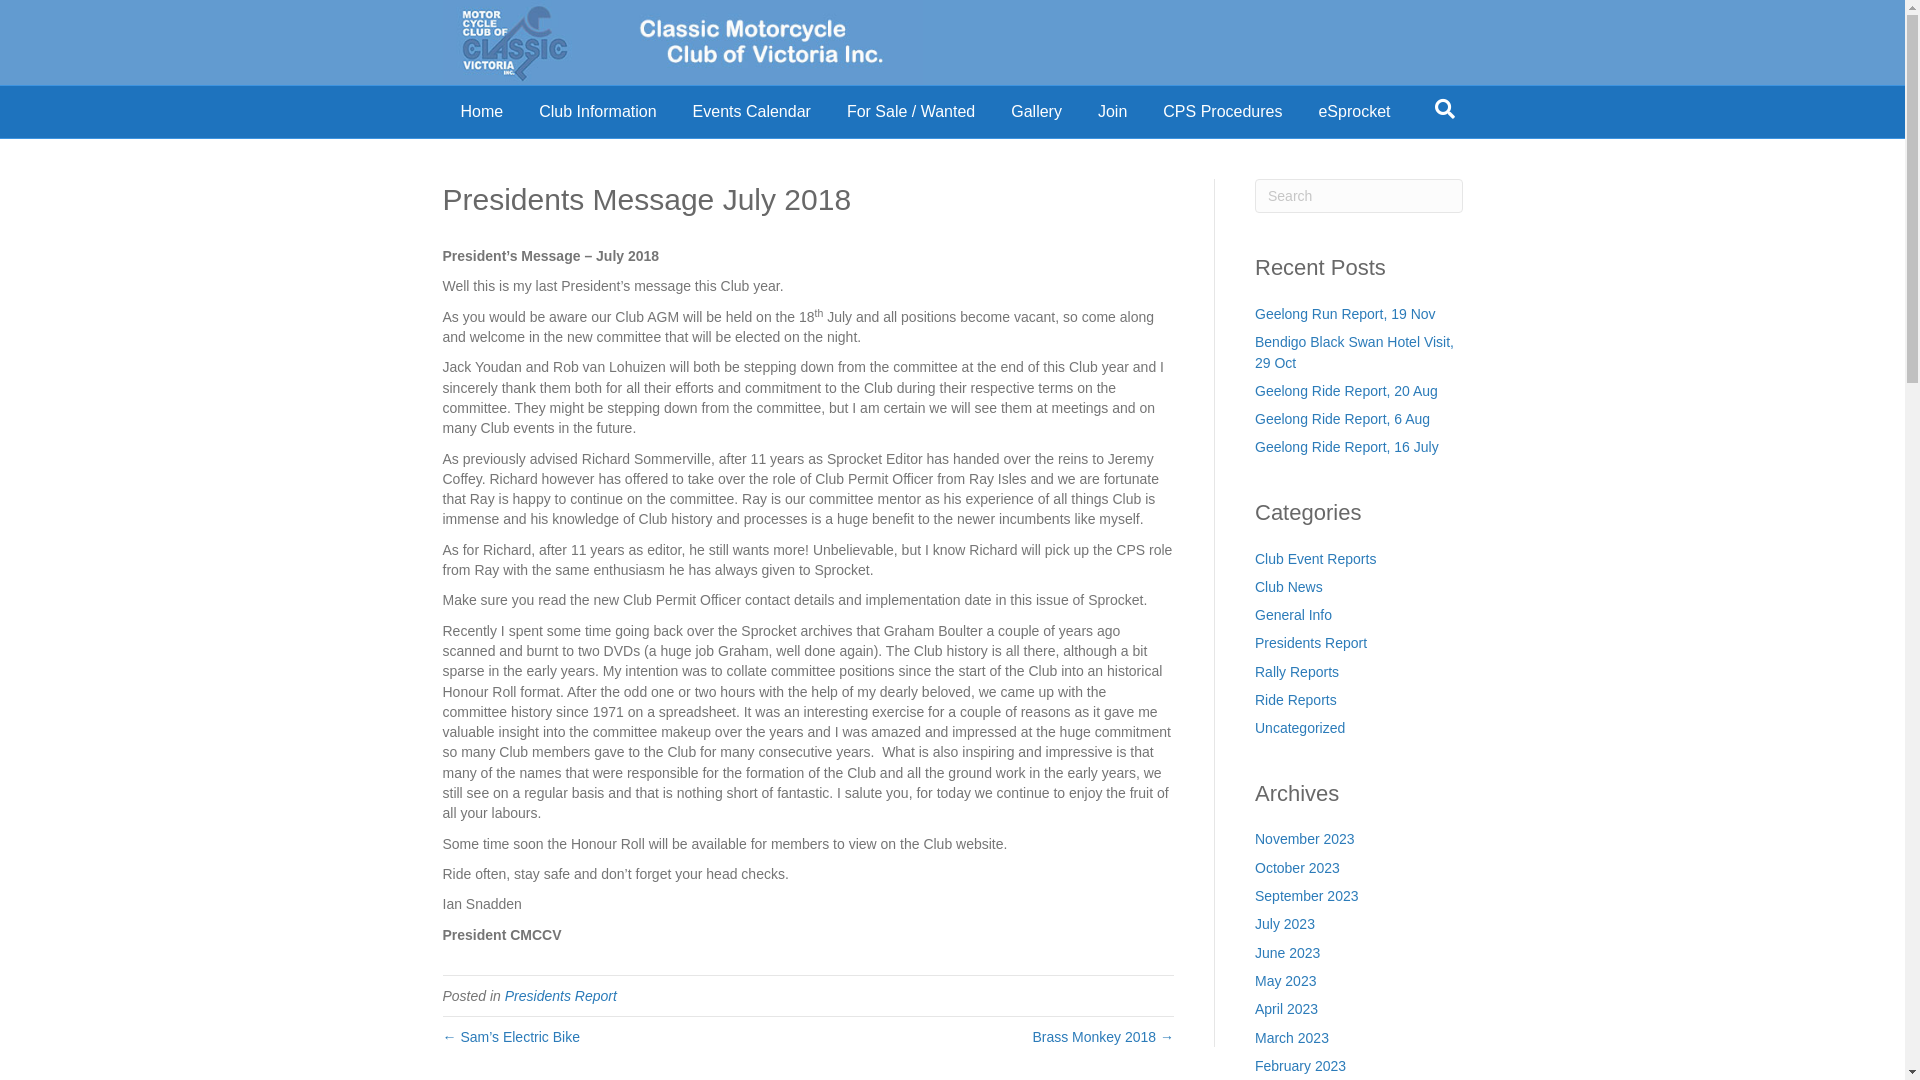 This screenshot has height=1080, width=1920. Describe the element at coordinates (1296, 700) in the screenshot. I see `Ride Reports` at that location.